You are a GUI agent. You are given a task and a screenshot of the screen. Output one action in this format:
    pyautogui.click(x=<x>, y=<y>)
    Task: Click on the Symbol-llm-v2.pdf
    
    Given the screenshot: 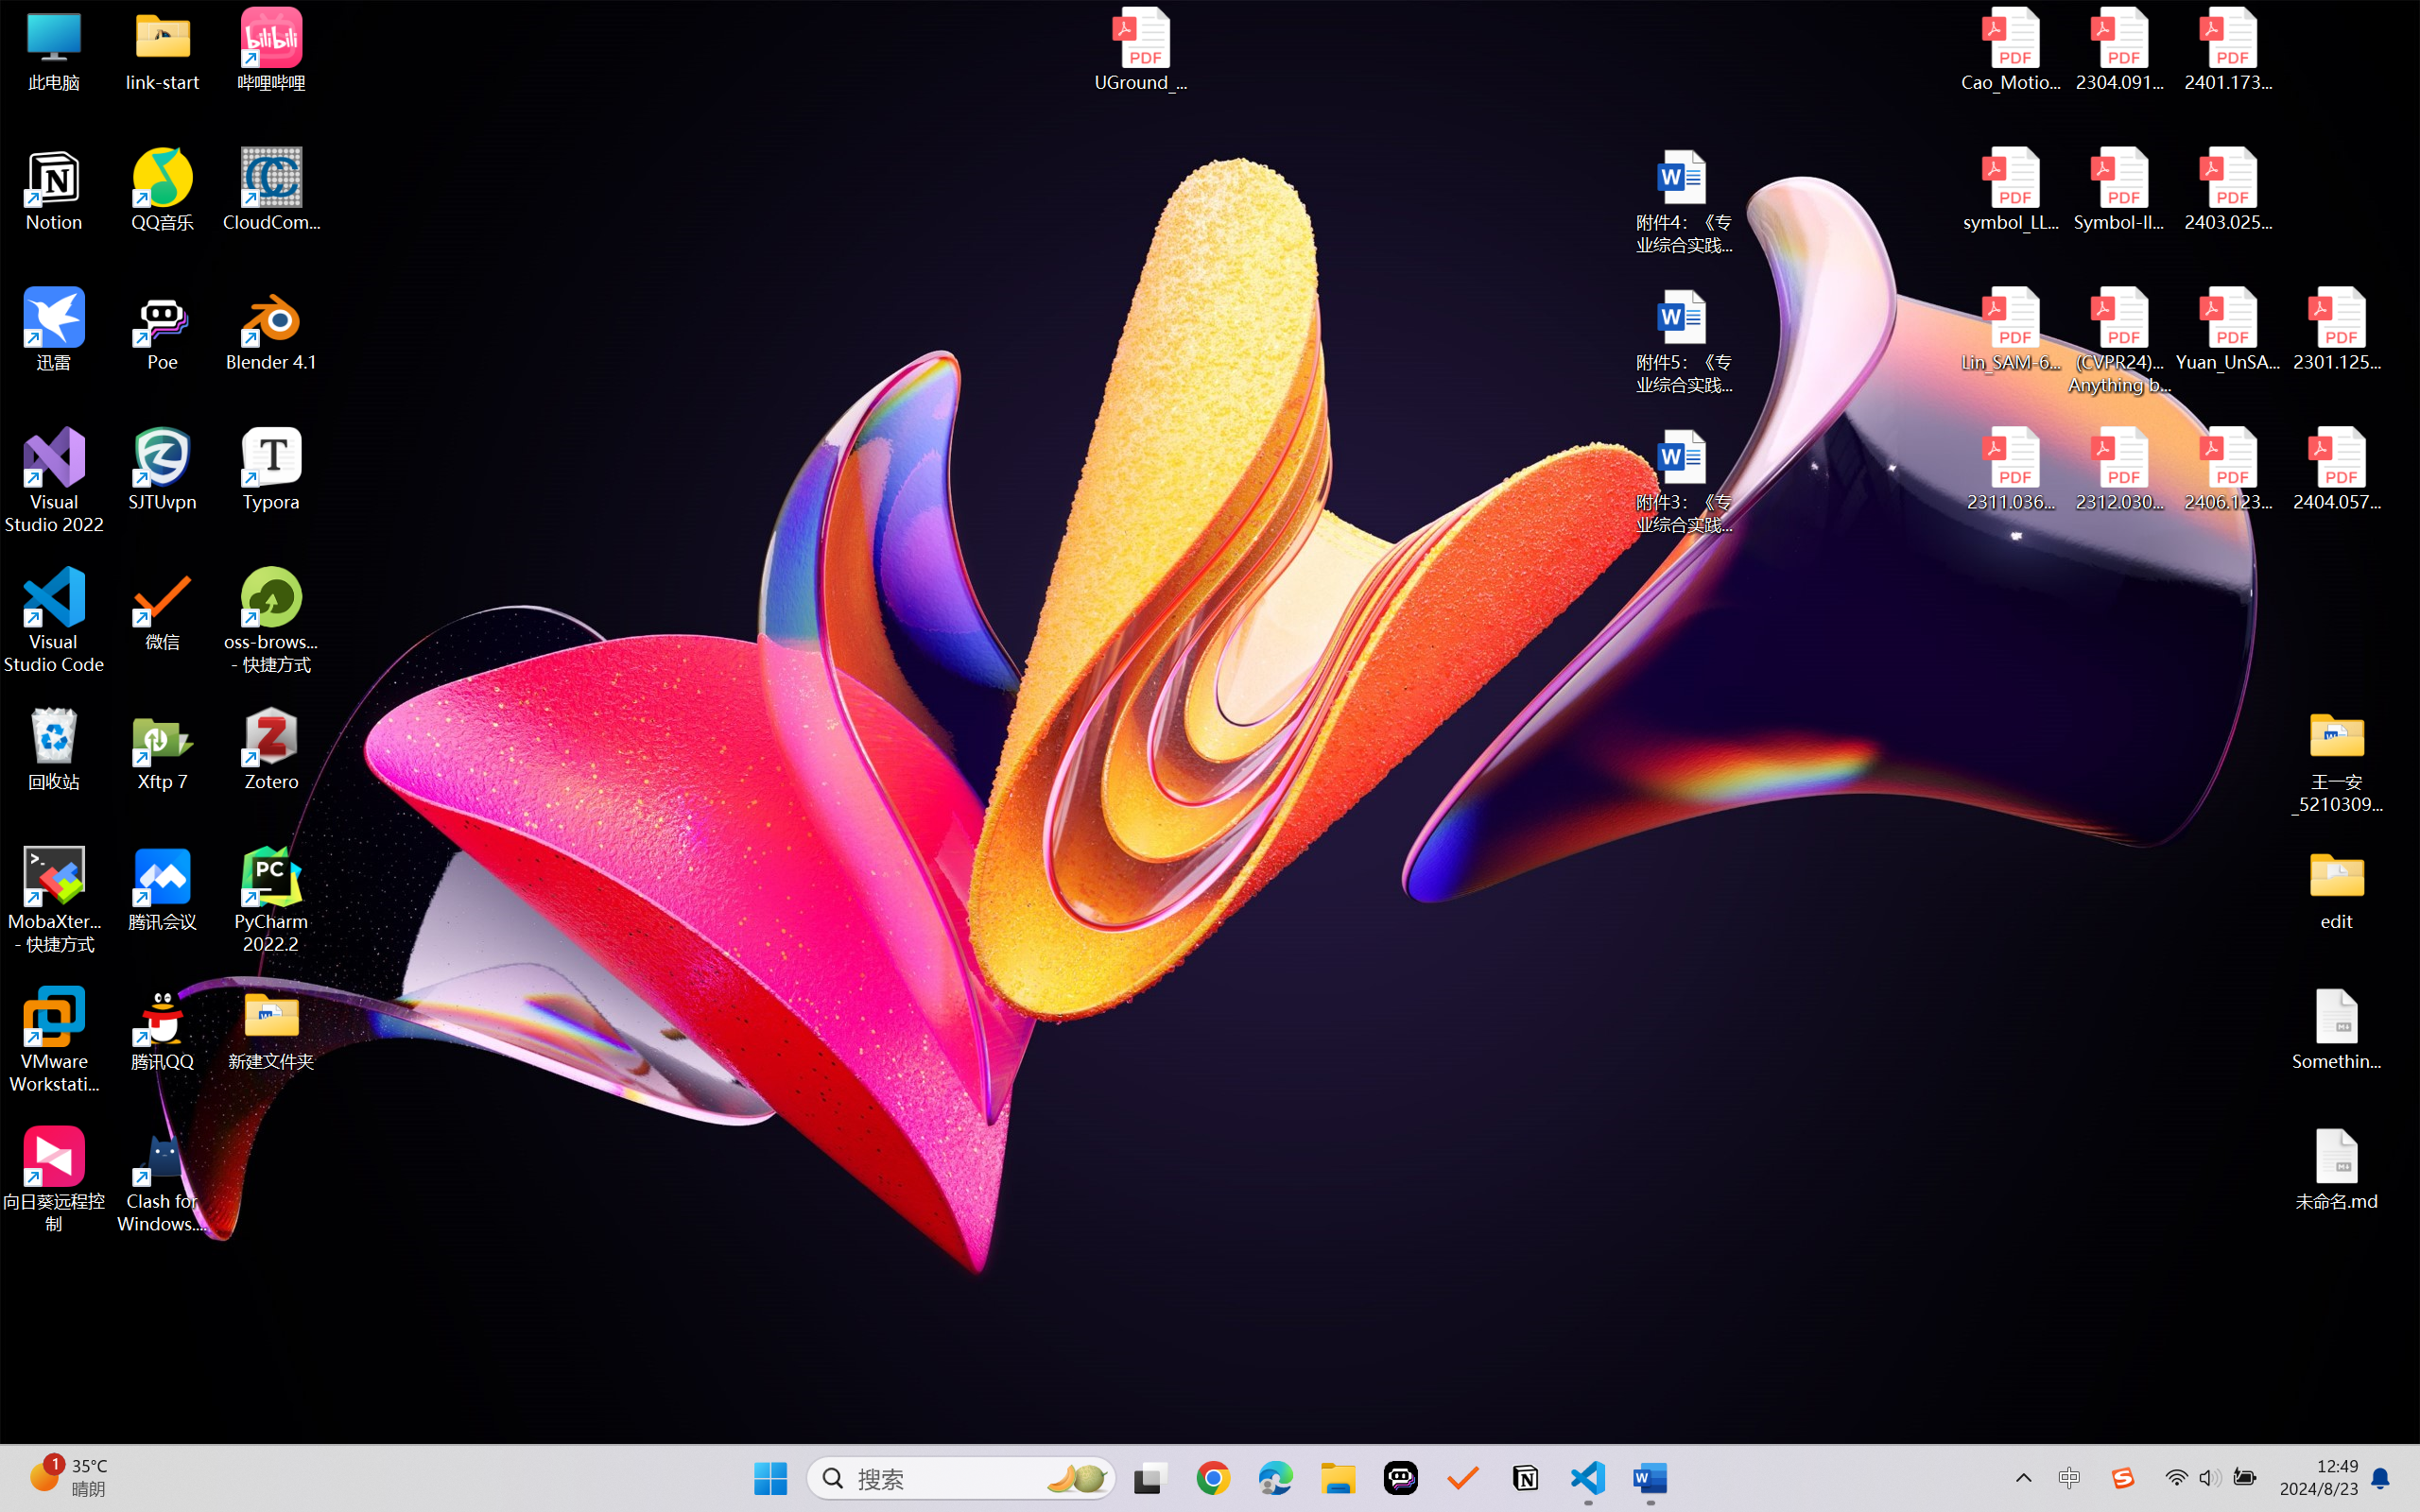 What is the action you would take?
    pyautogui.click(x=2119, y=190)
    